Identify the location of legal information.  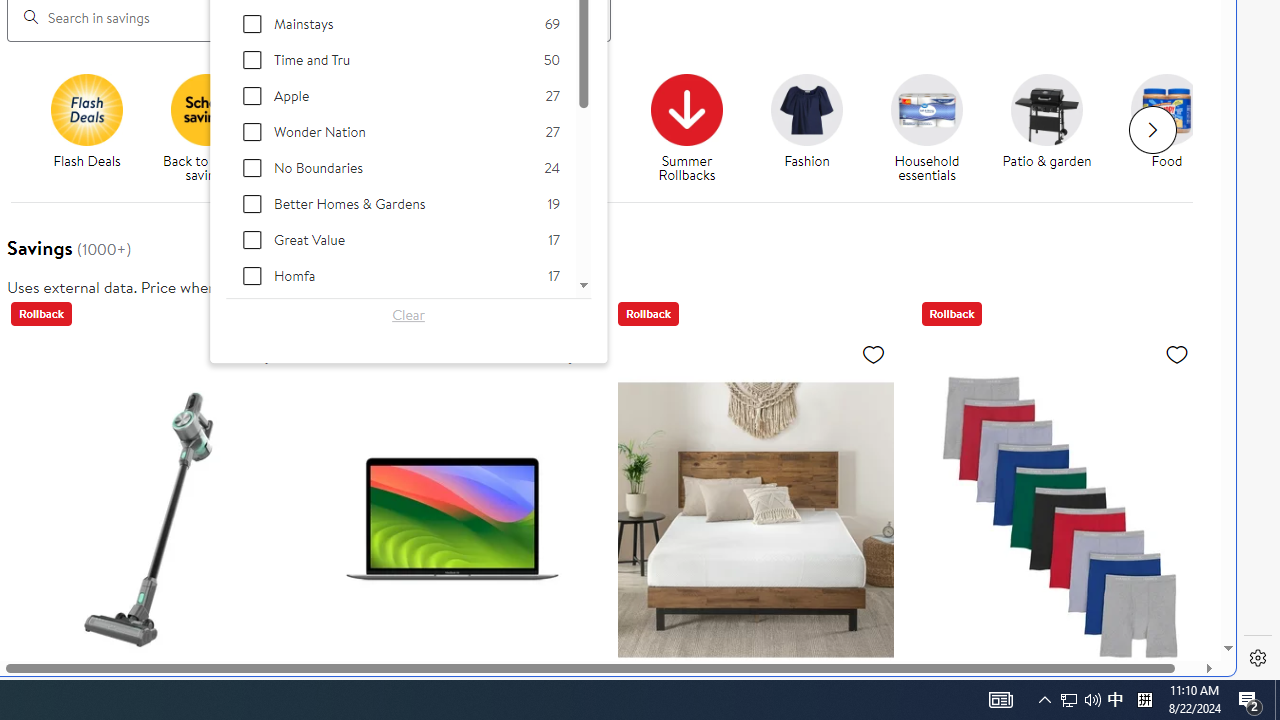
(354, 286).